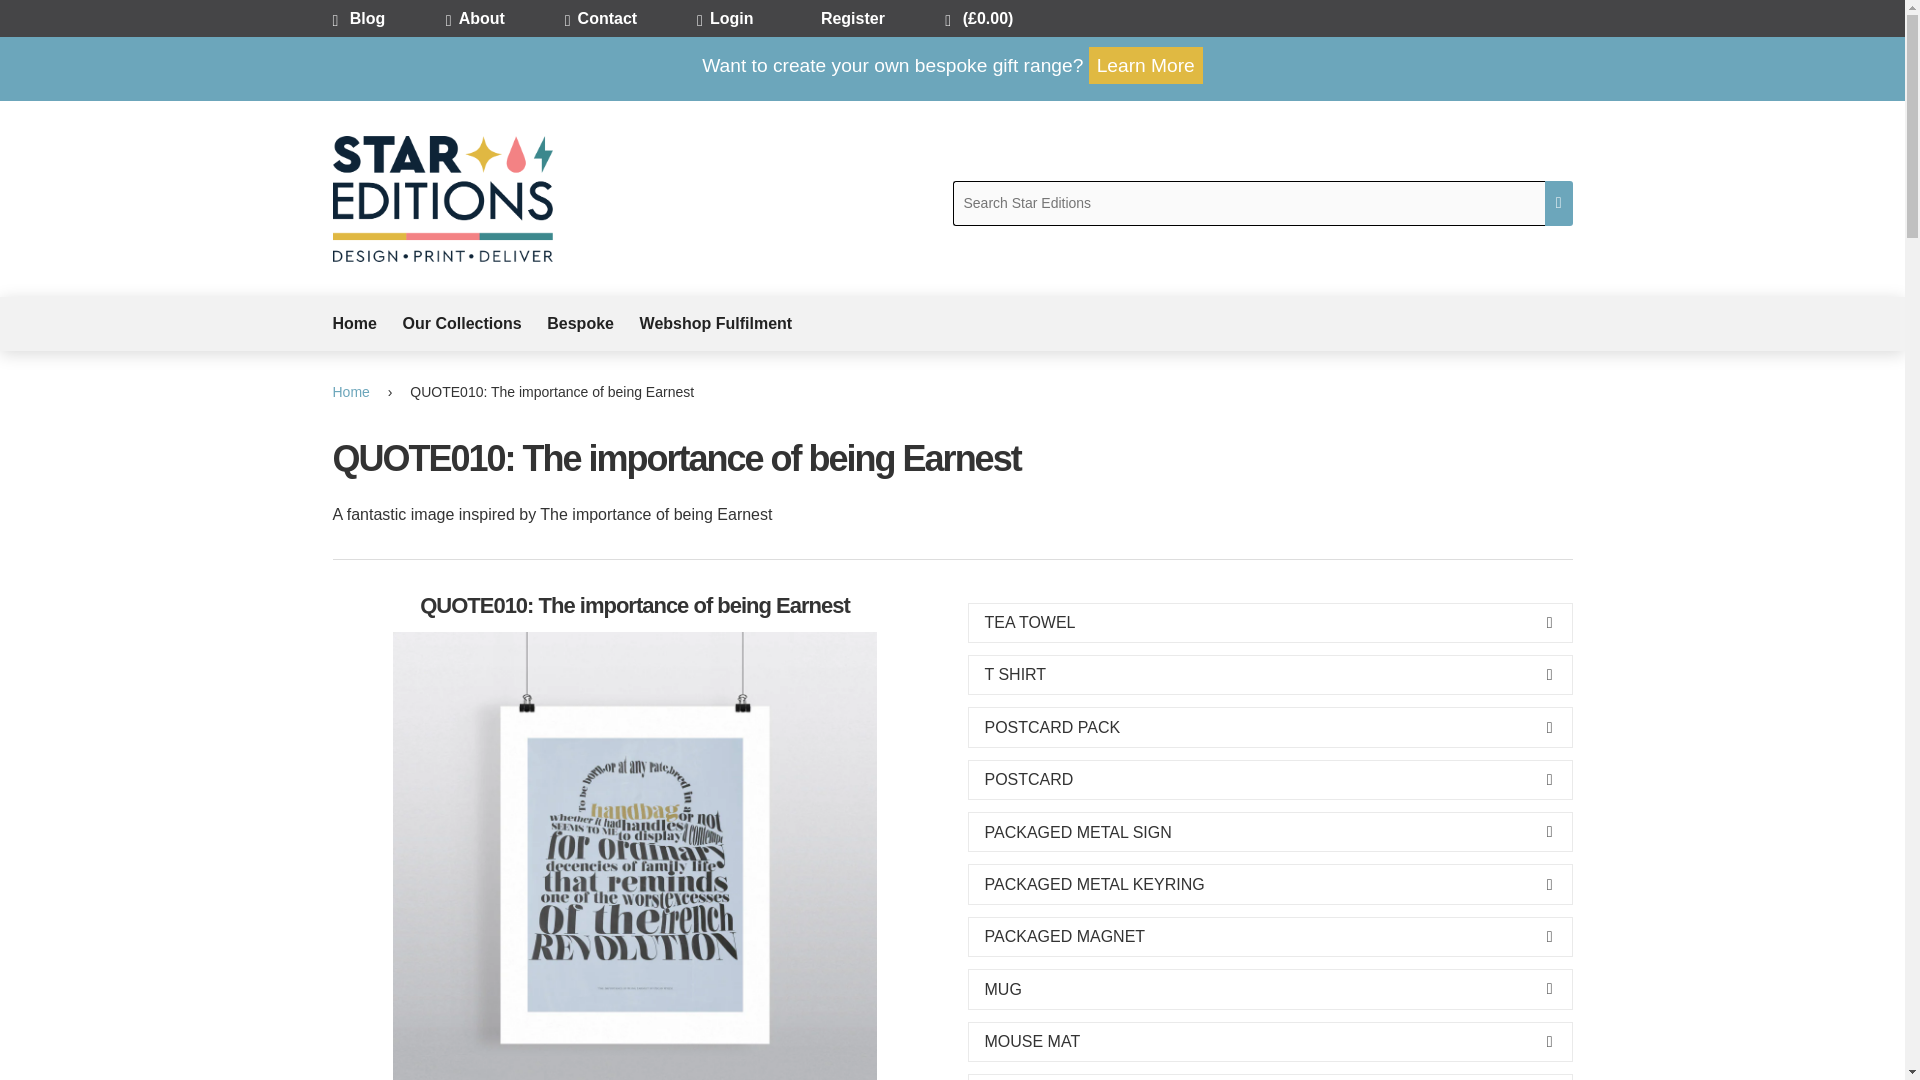  What do you see at coordinates (502, 18) in the screenshot?
I see `About` at bounding box center [502, 18].